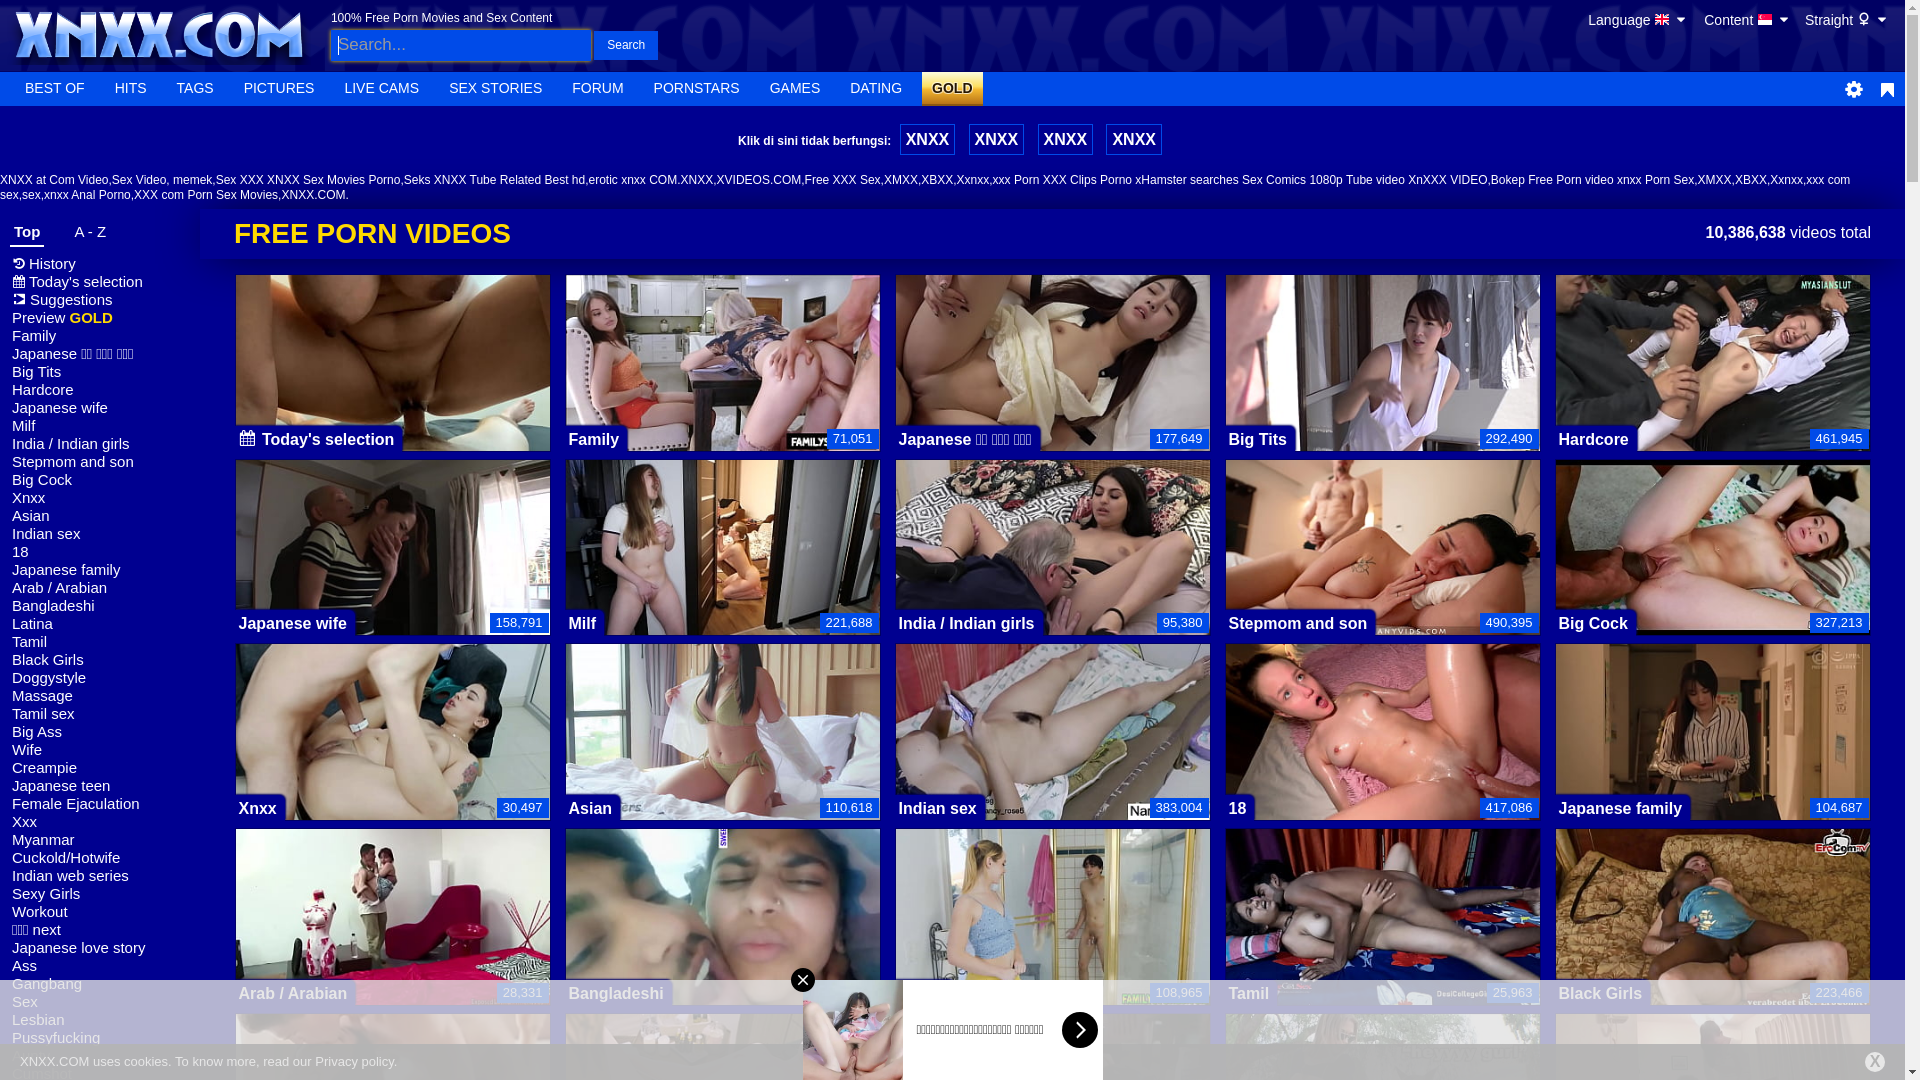  I want to click on Tamil, so click(1248, 994).